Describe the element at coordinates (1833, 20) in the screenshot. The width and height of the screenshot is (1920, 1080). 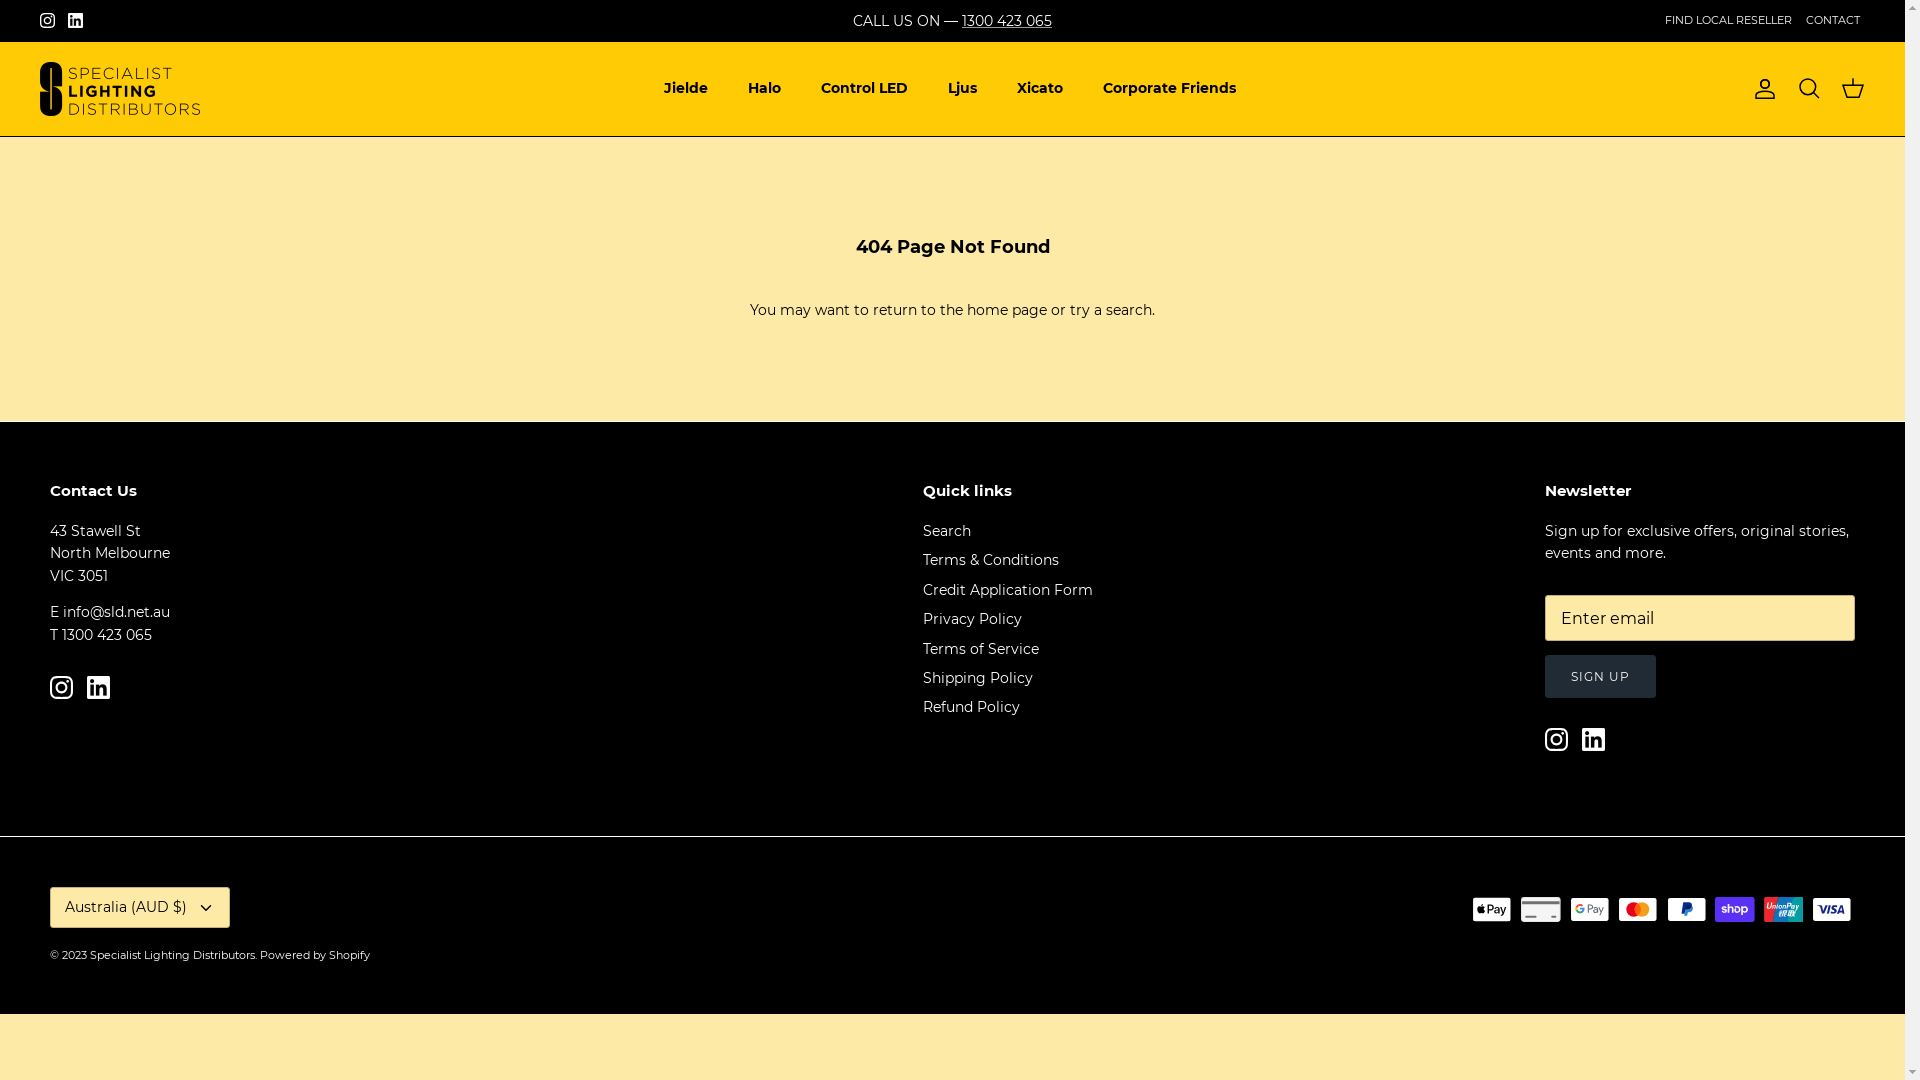
I see `CONTACT` at that location.